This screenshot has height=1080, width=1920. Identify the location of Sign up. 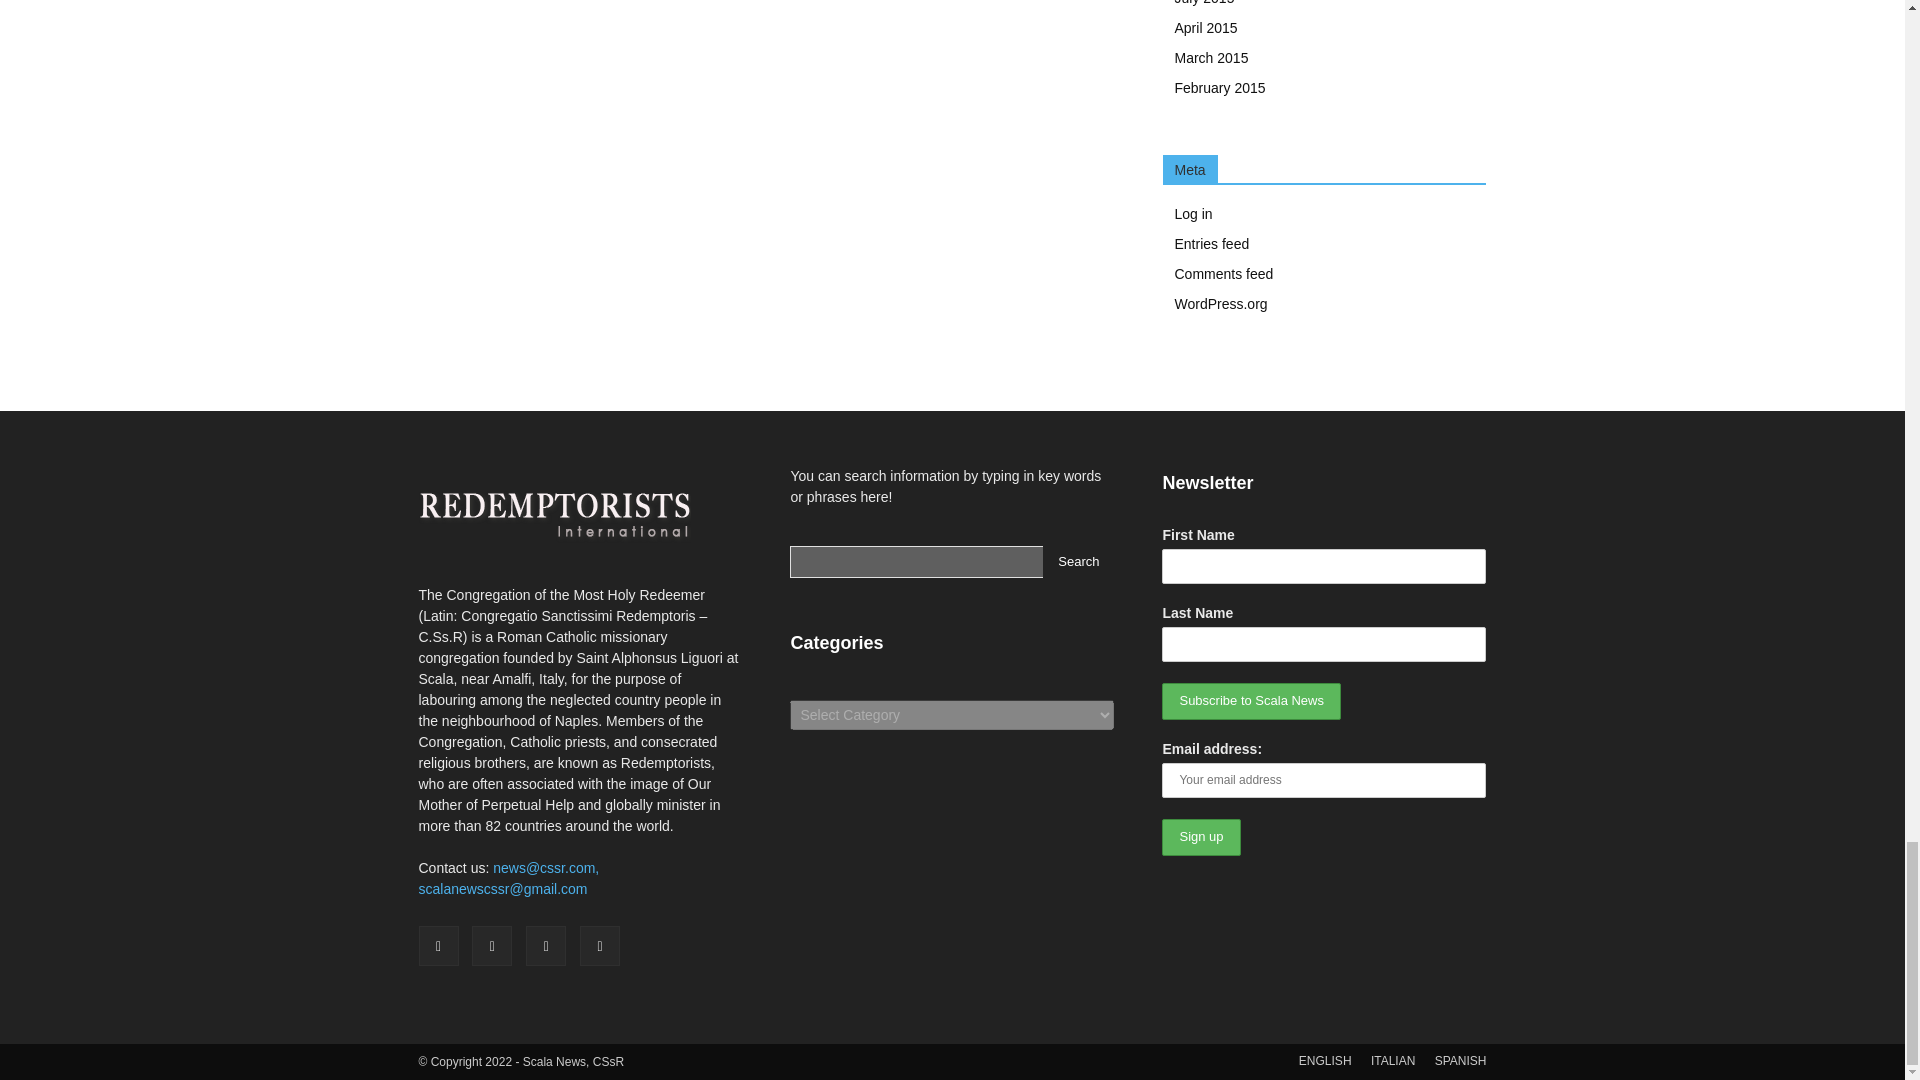
(1200, 837).